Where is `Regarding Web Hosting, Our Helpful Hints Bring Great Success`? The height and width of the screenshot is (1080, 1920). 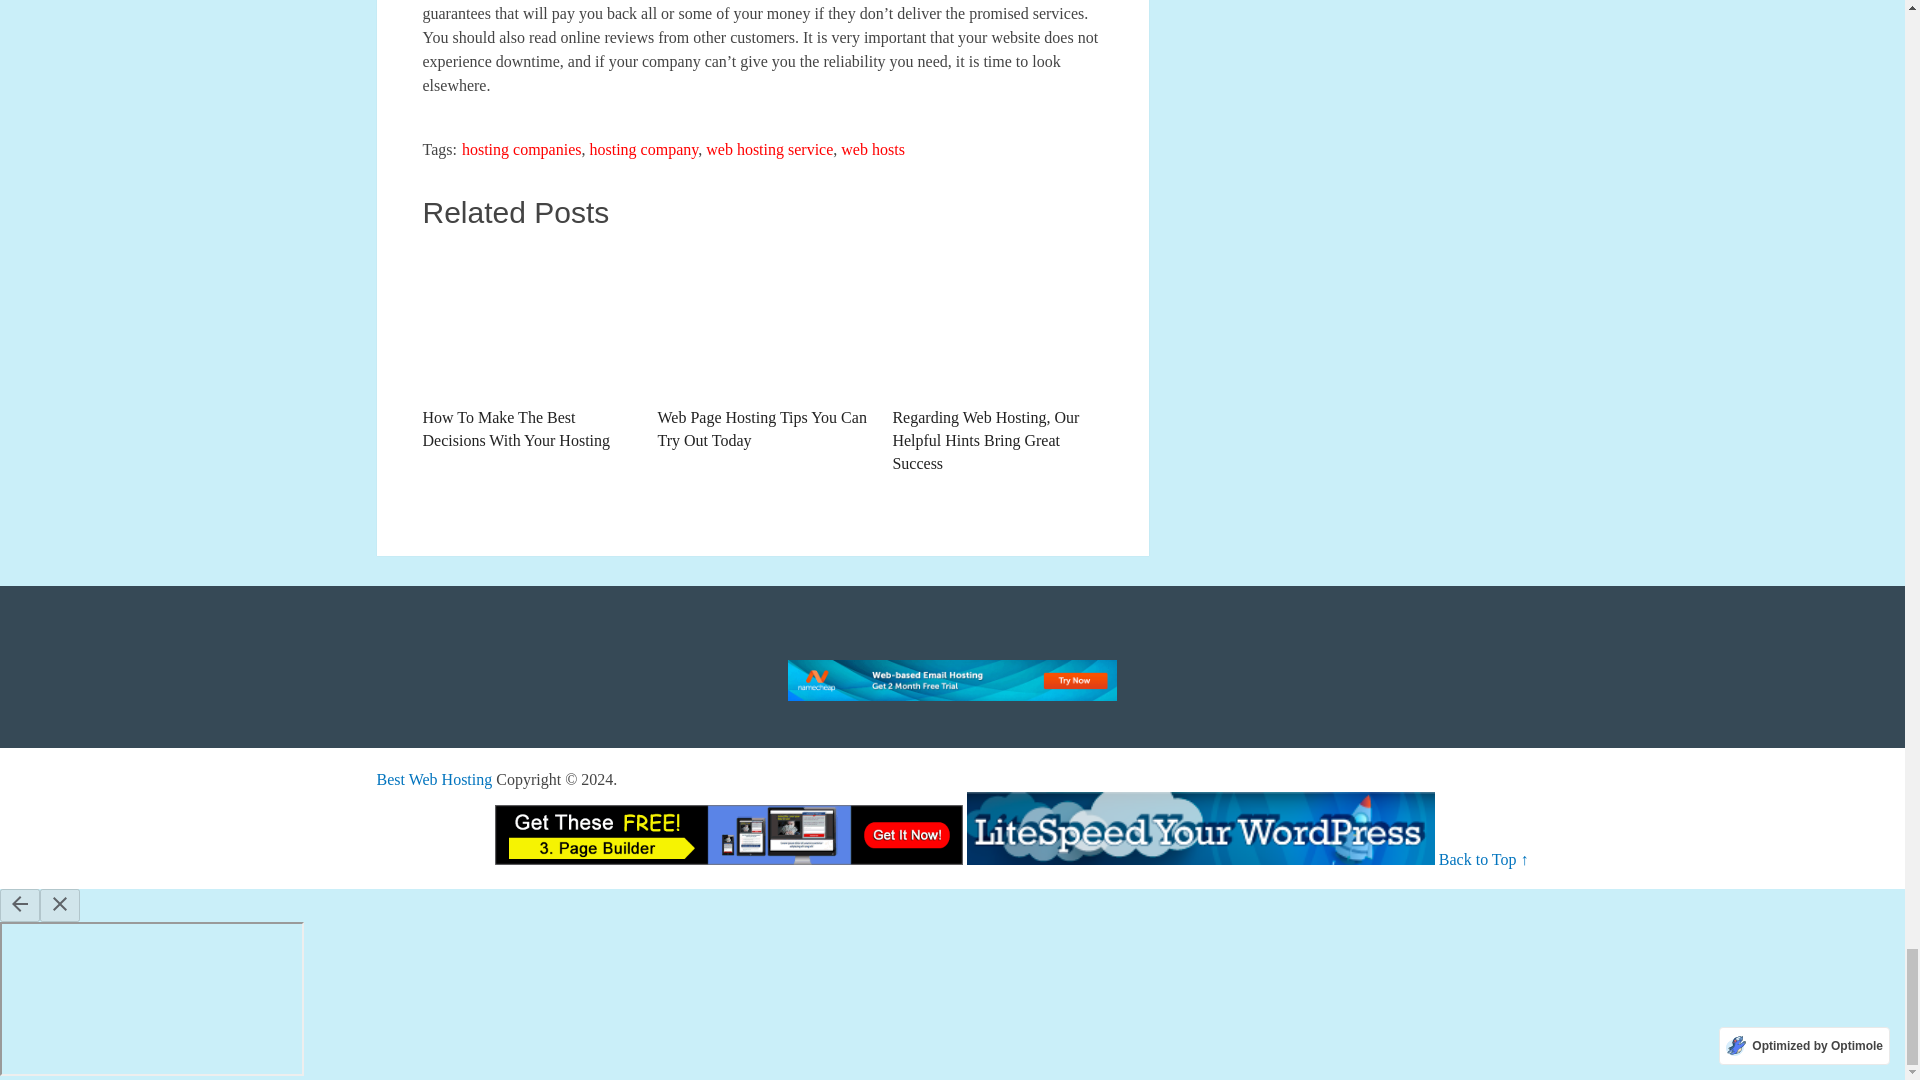
Regarding Web Hosting, Our Helpful Hints Bring Great Success is located at coordinates (997, 360).